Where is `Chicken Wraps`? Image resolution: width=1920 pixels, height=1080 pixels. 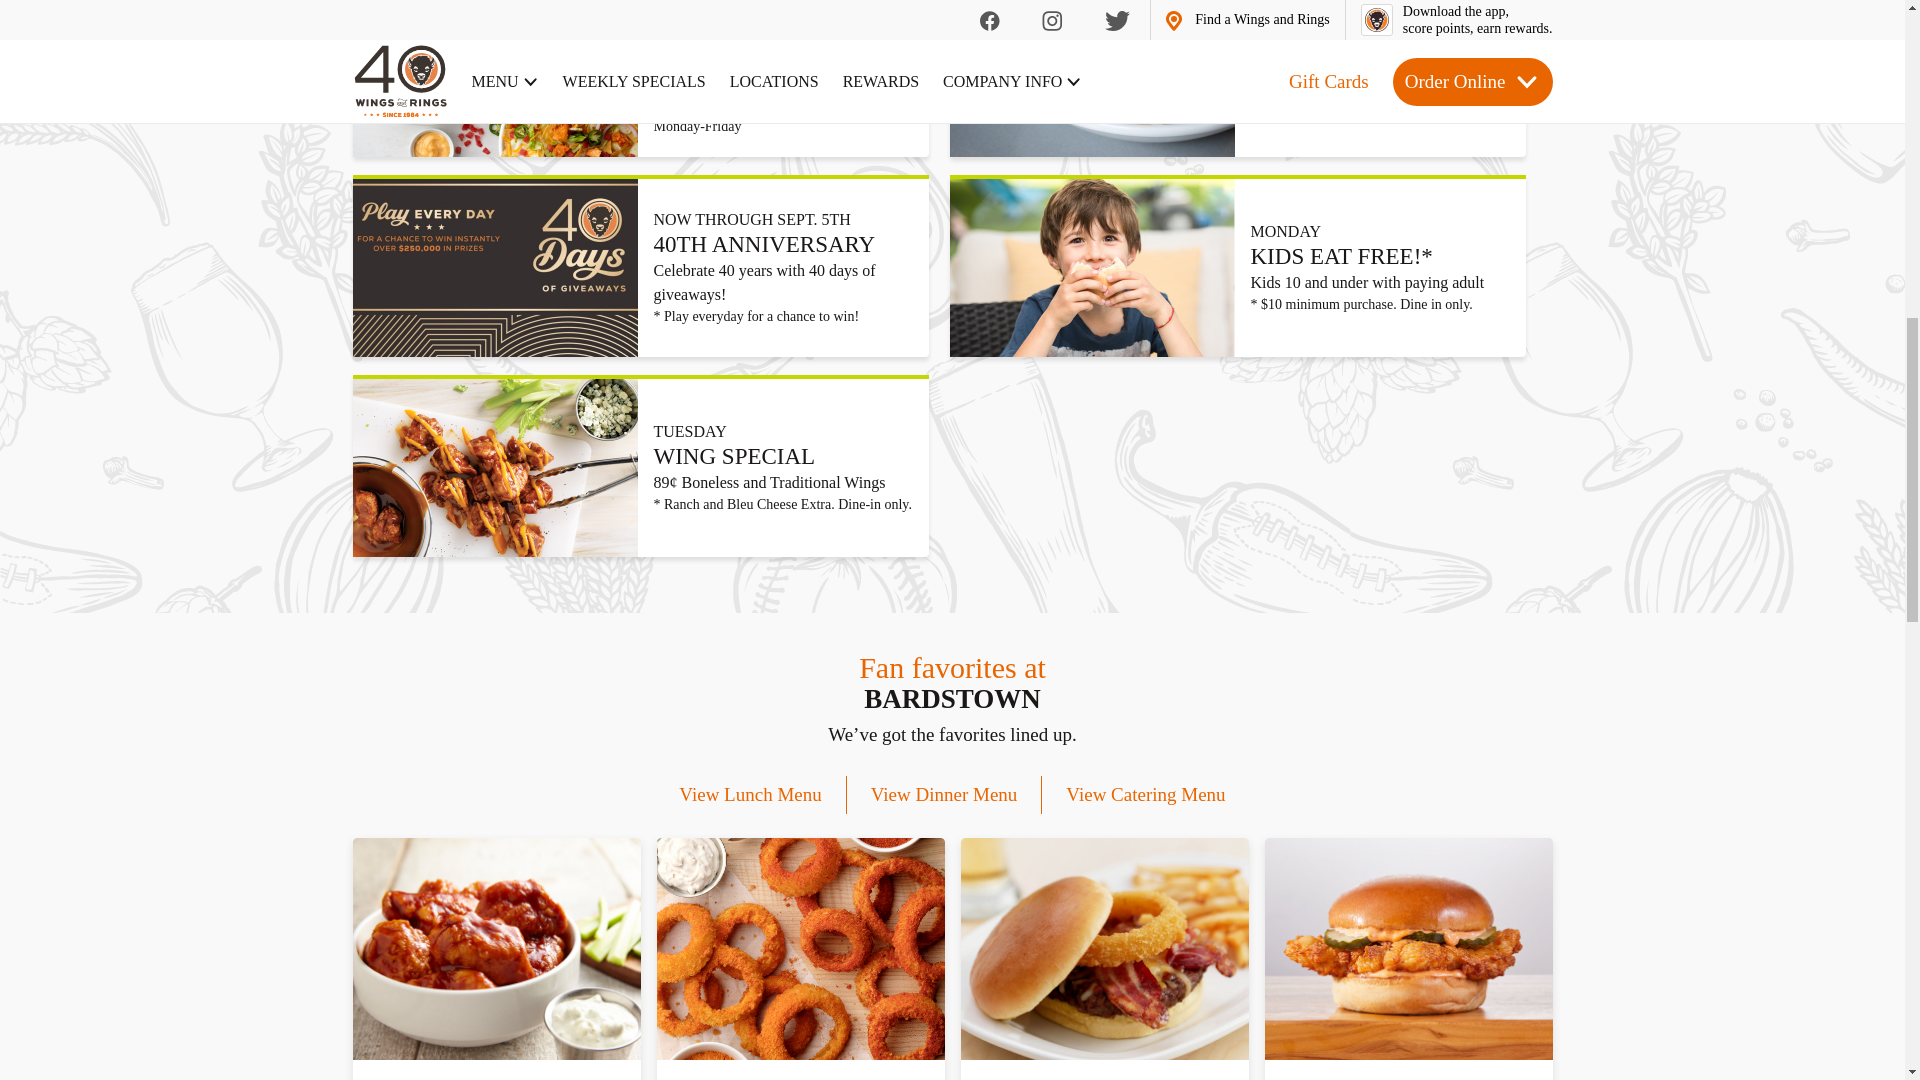
Chicken Wraps is located at coordinates (1092, 78).